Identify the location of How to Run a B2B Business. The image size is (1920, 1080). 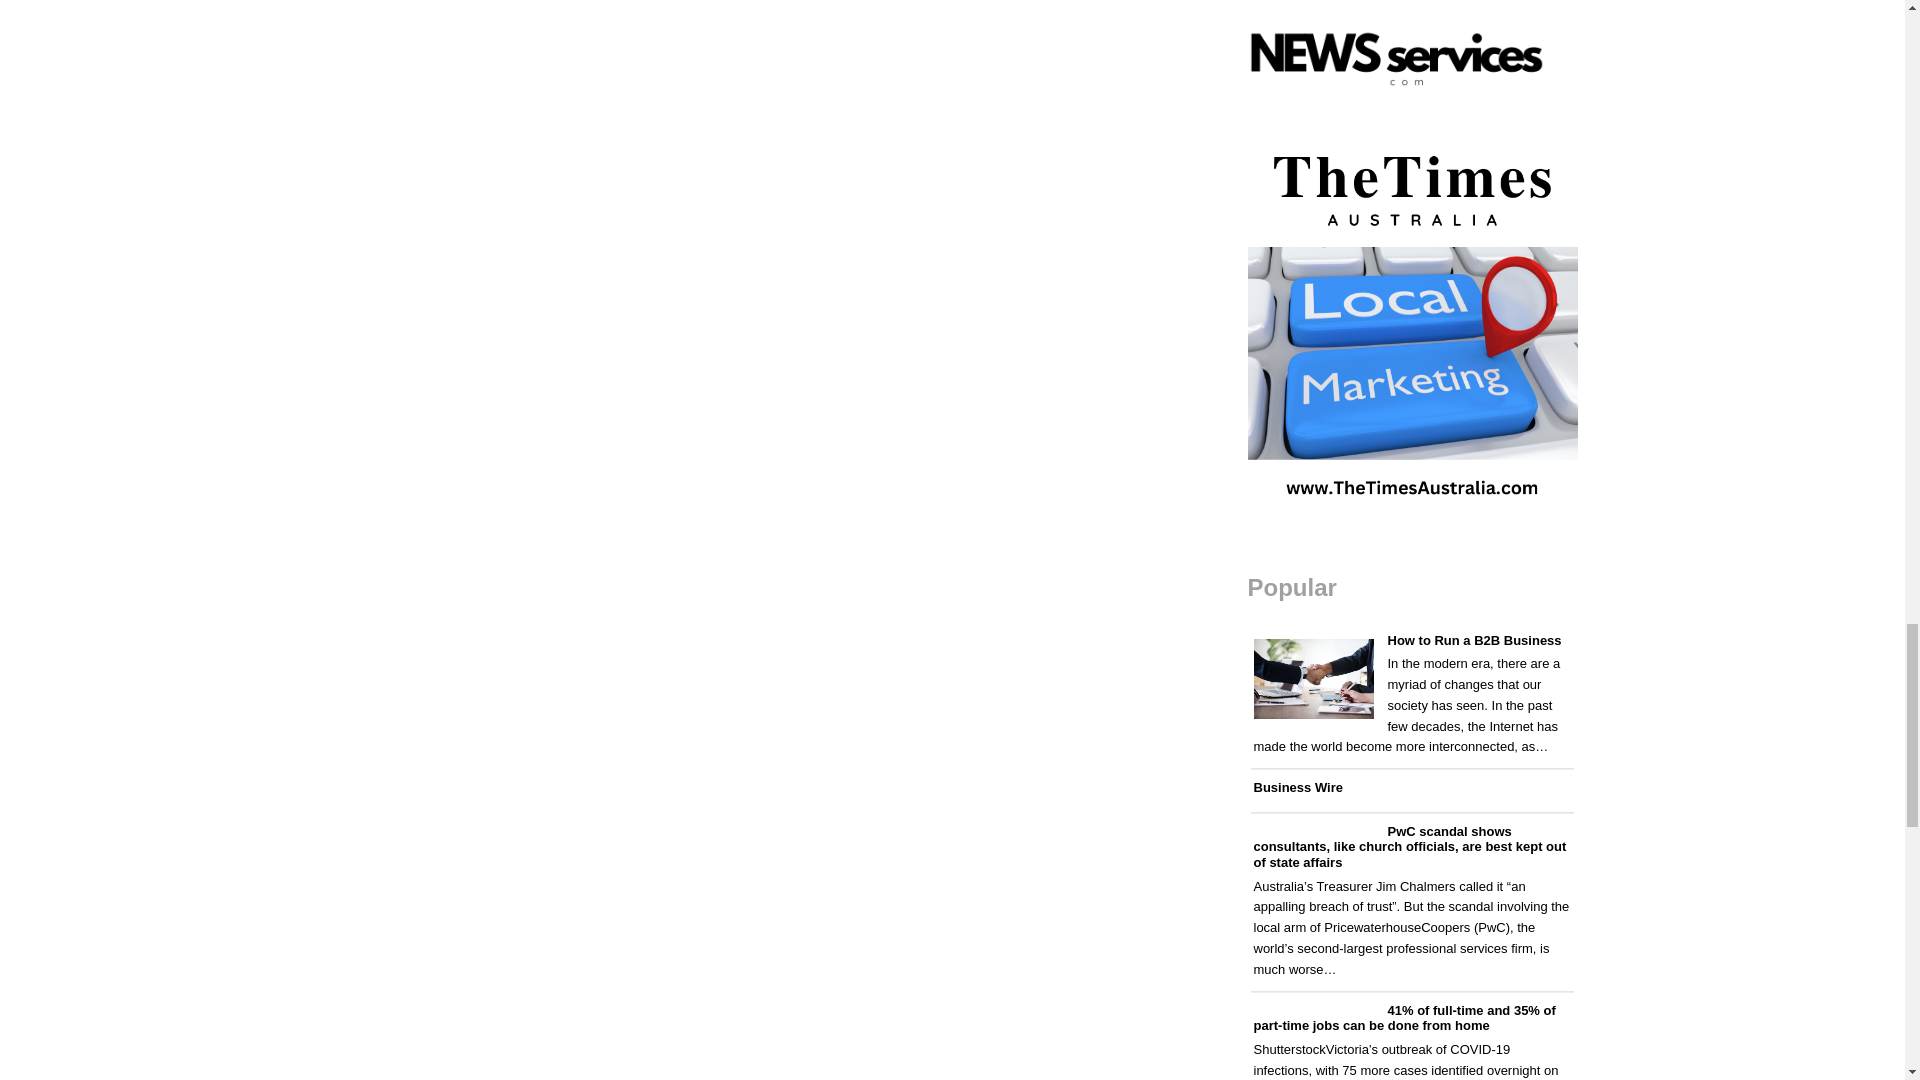
(1475, 640).